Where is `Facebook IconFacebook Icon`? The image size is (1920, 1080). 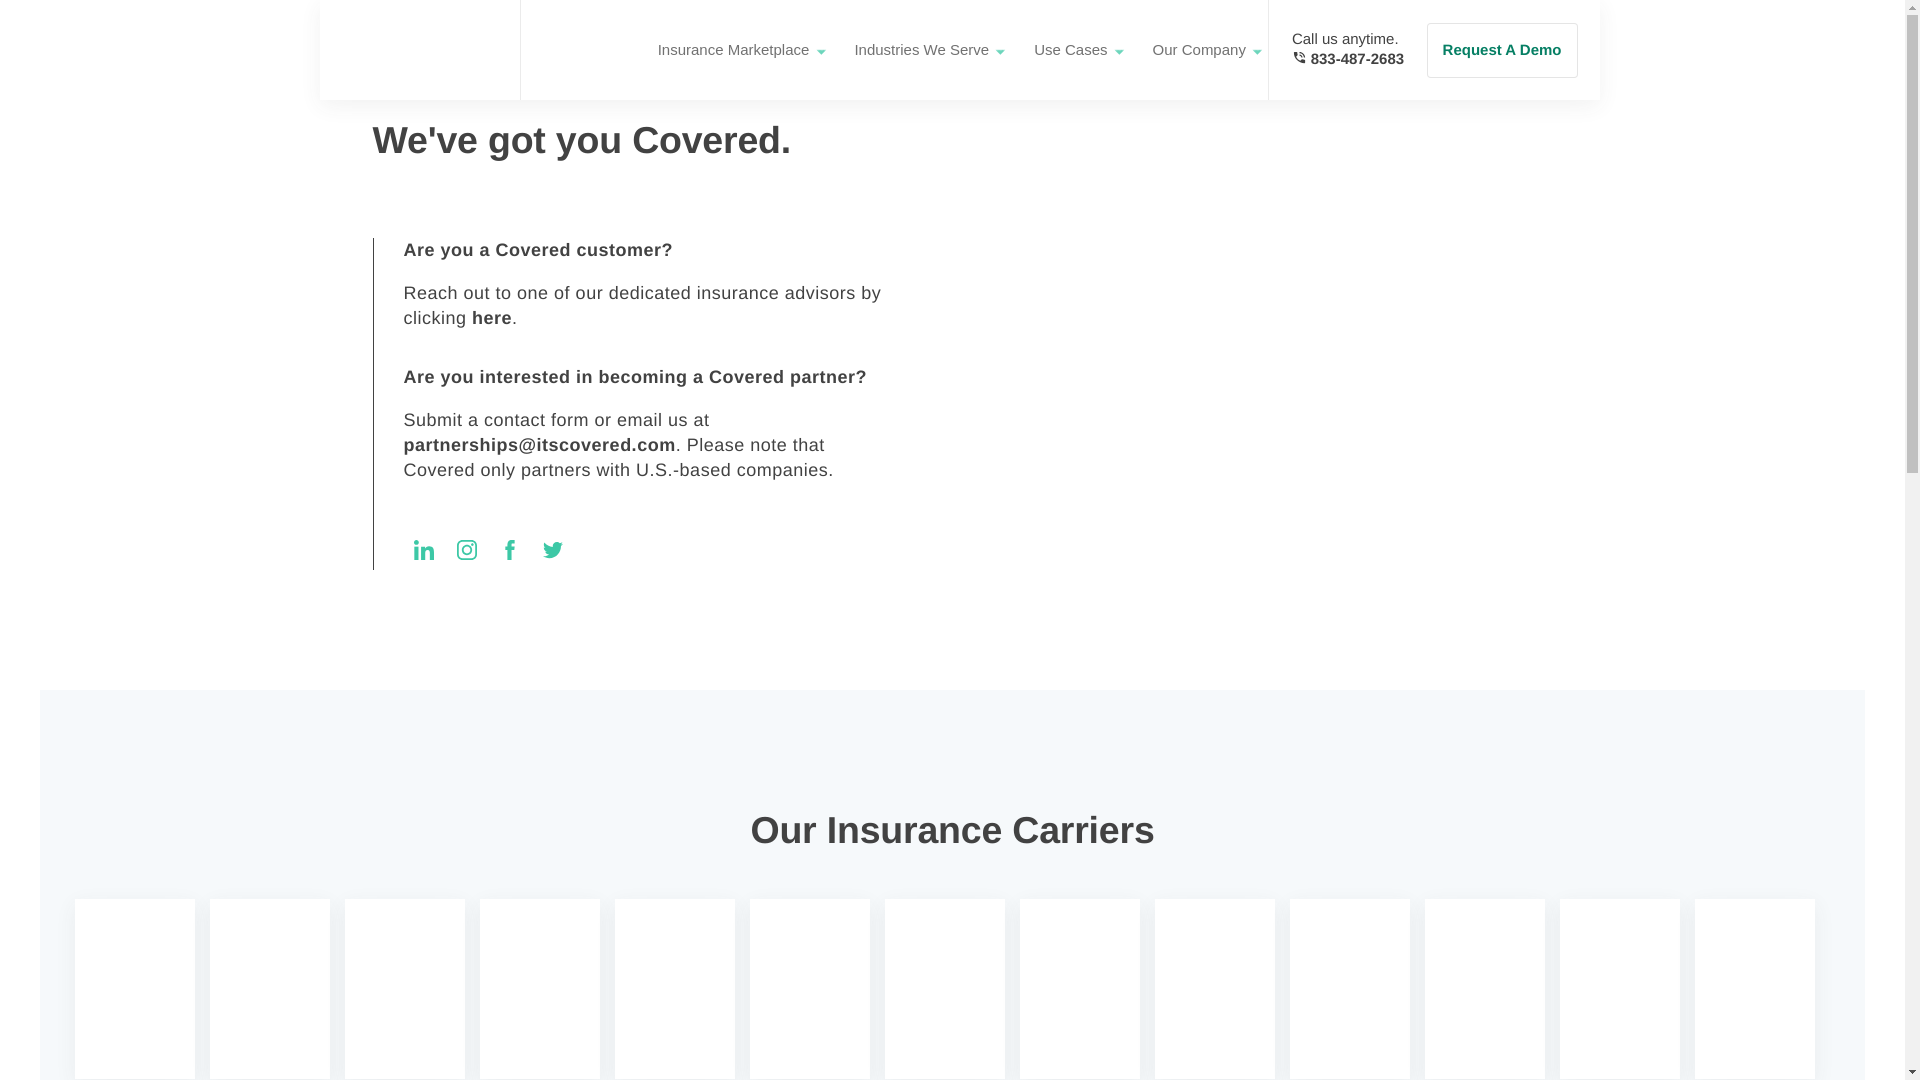 Facebook IconFacebook Icon is located at coordinates (510, 550).